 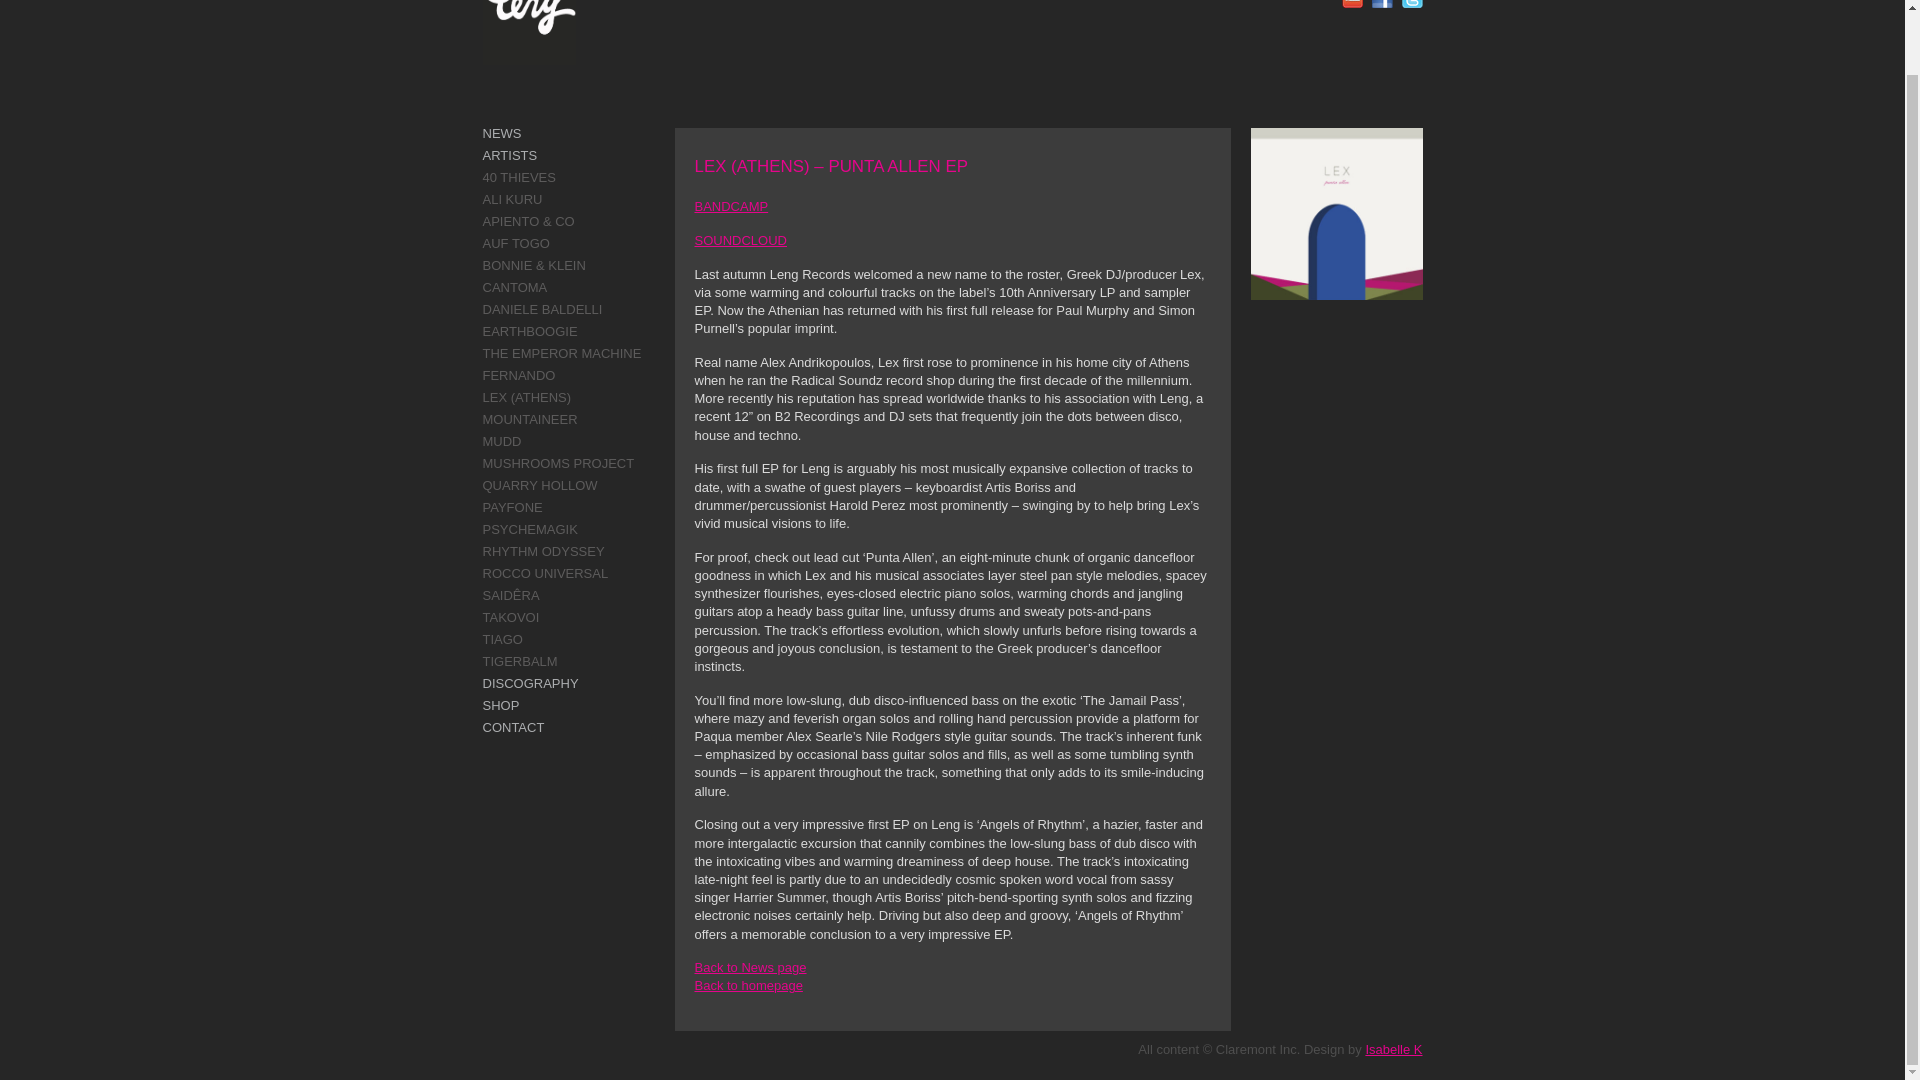 I want to click on Isabelle K Design, so click(x=1394, y=1050).